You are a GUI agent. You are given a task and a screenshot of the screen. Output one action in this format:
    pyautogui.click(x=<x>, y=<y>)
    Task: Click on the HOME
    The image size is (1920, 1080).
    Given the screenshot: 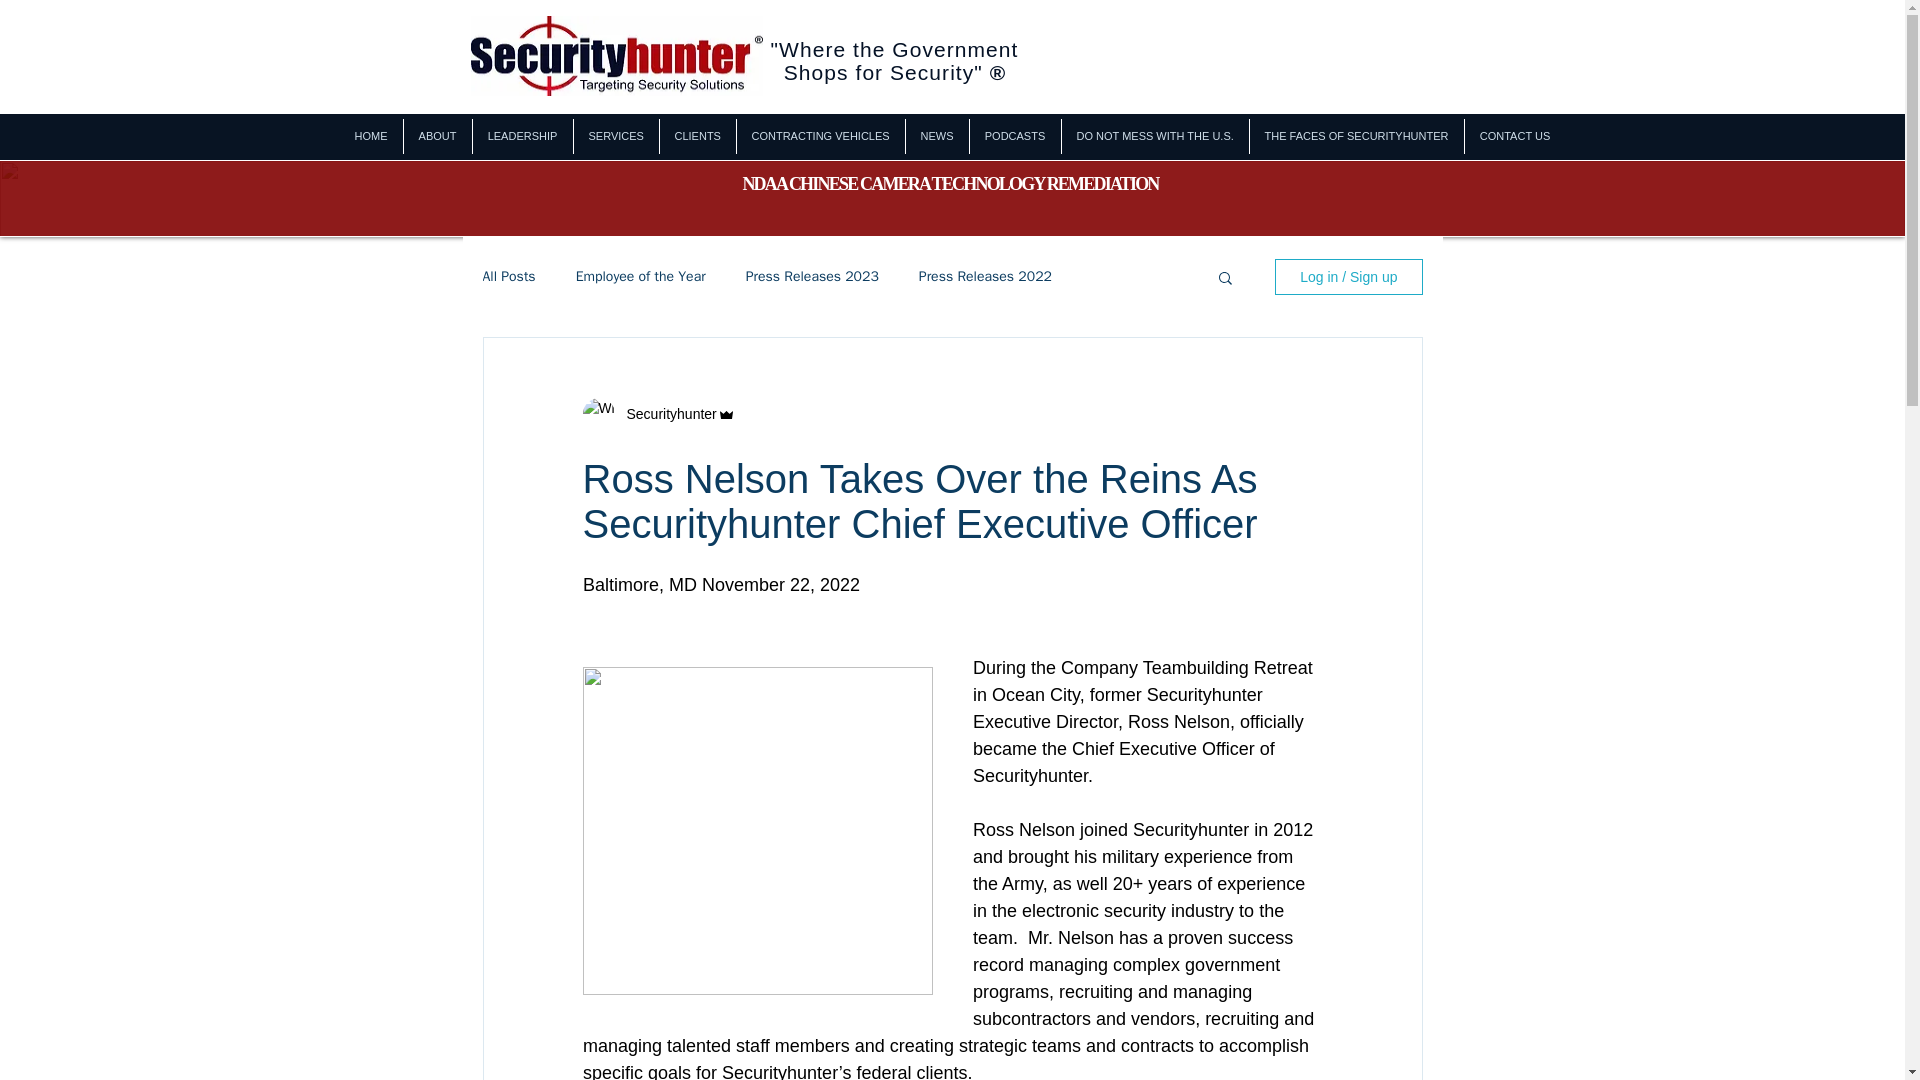 What is the action you would take?
    pyautogui.click(x=371, y=136)
    